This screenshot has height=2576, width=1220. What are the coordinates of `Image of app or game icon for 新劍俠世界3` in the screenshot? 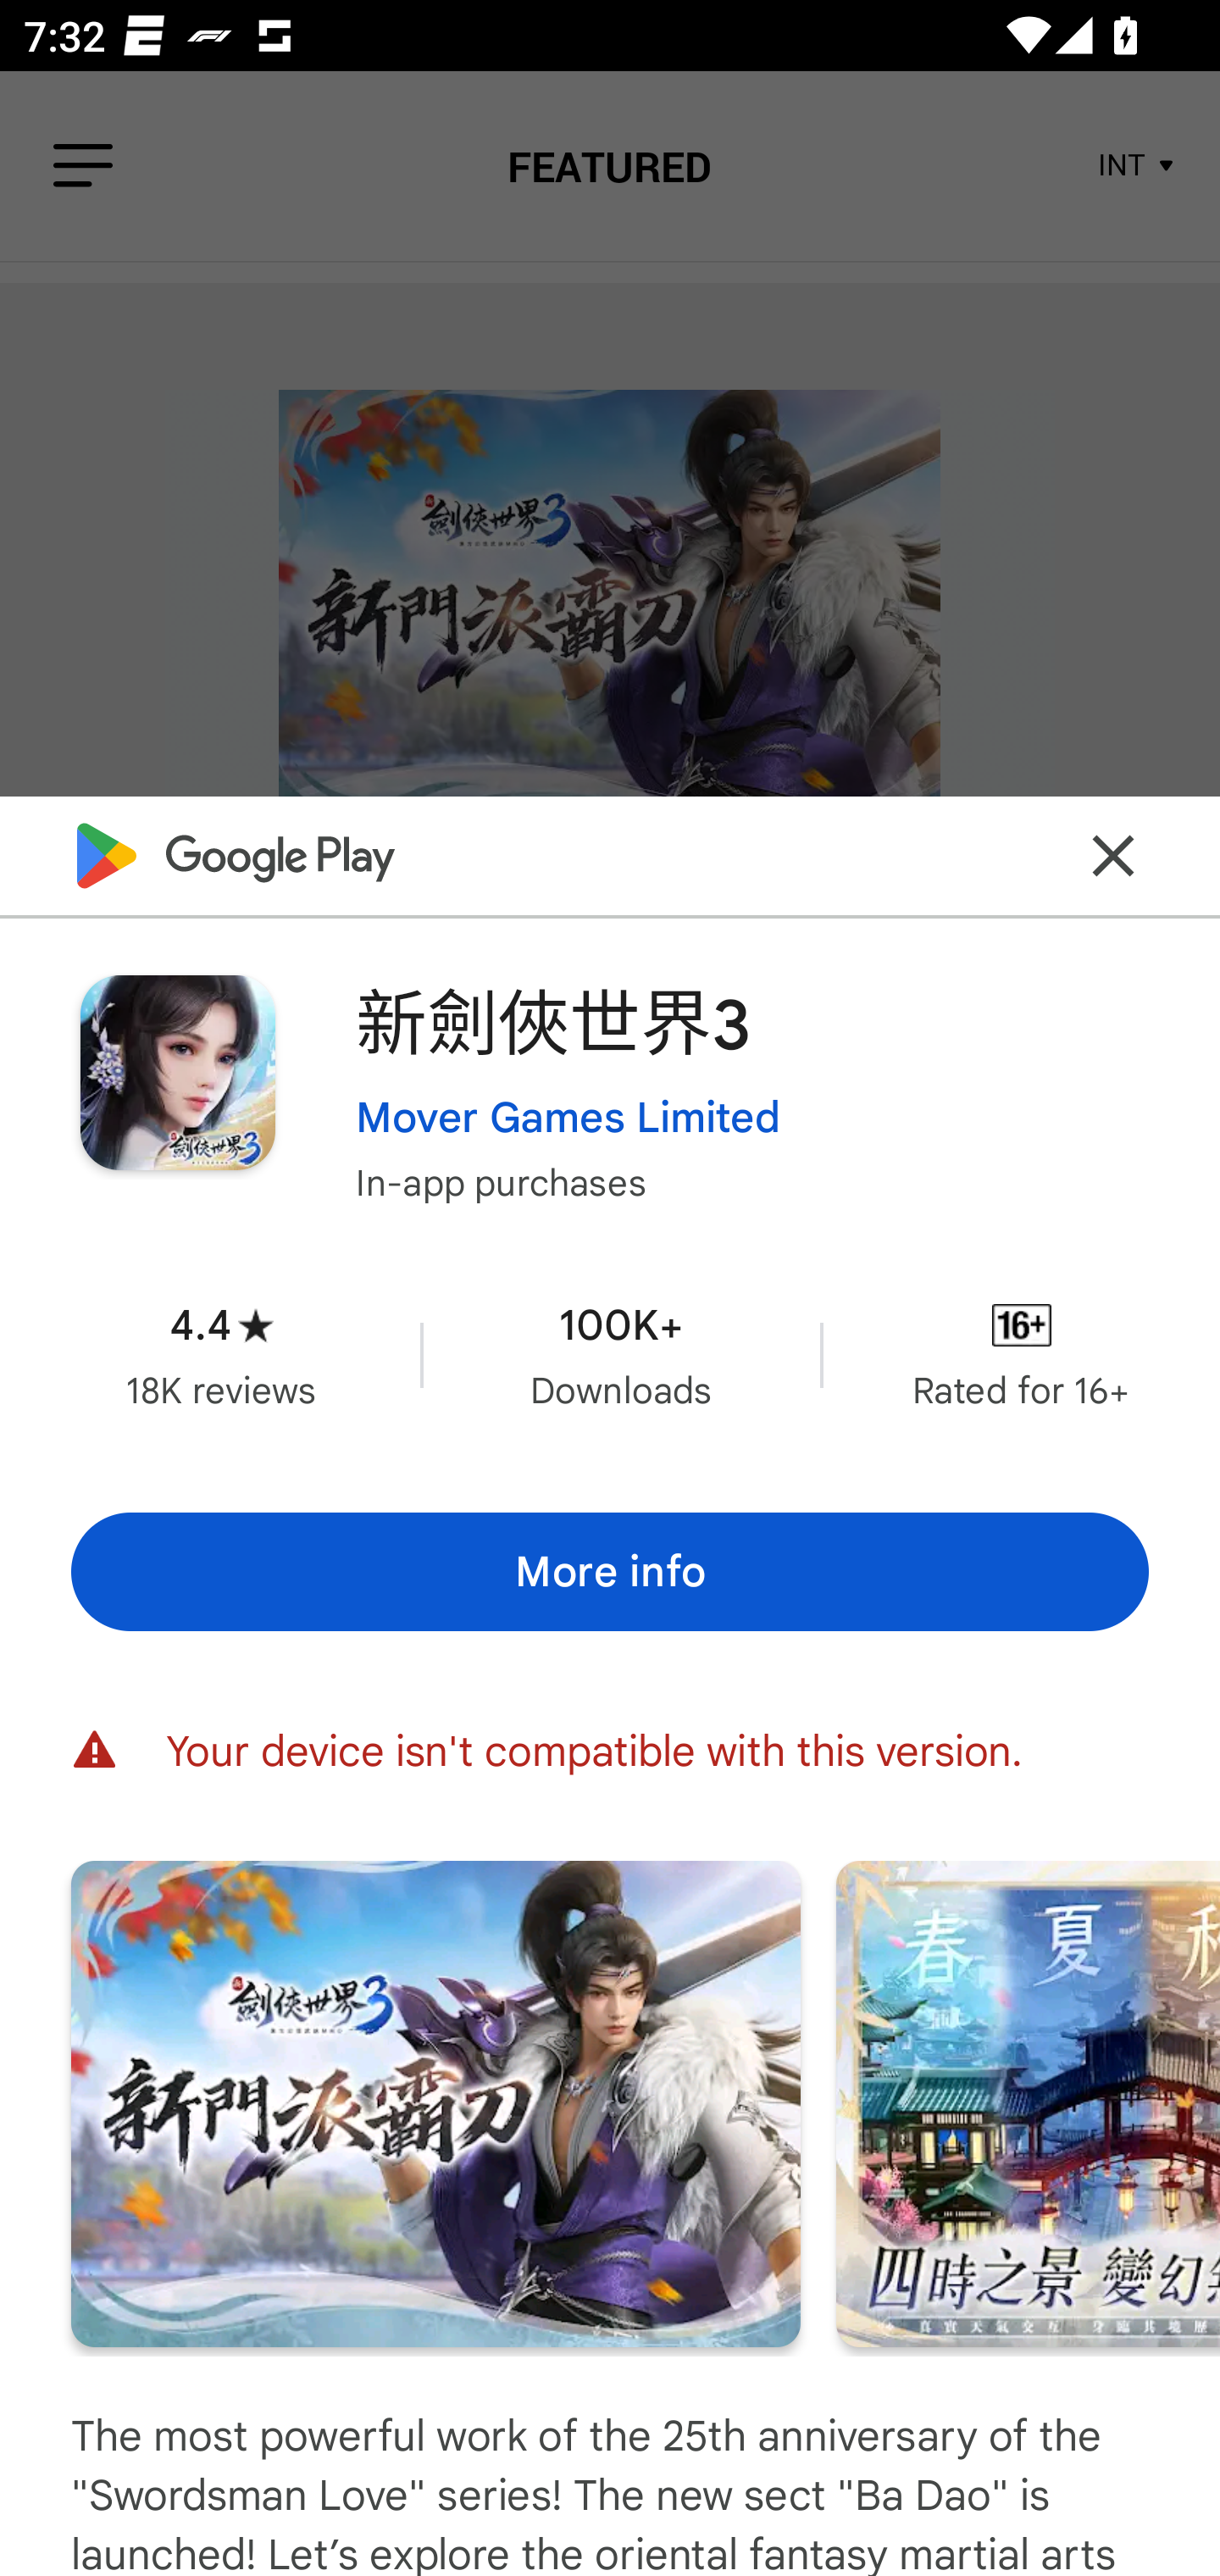 It's located at (177, 1073).